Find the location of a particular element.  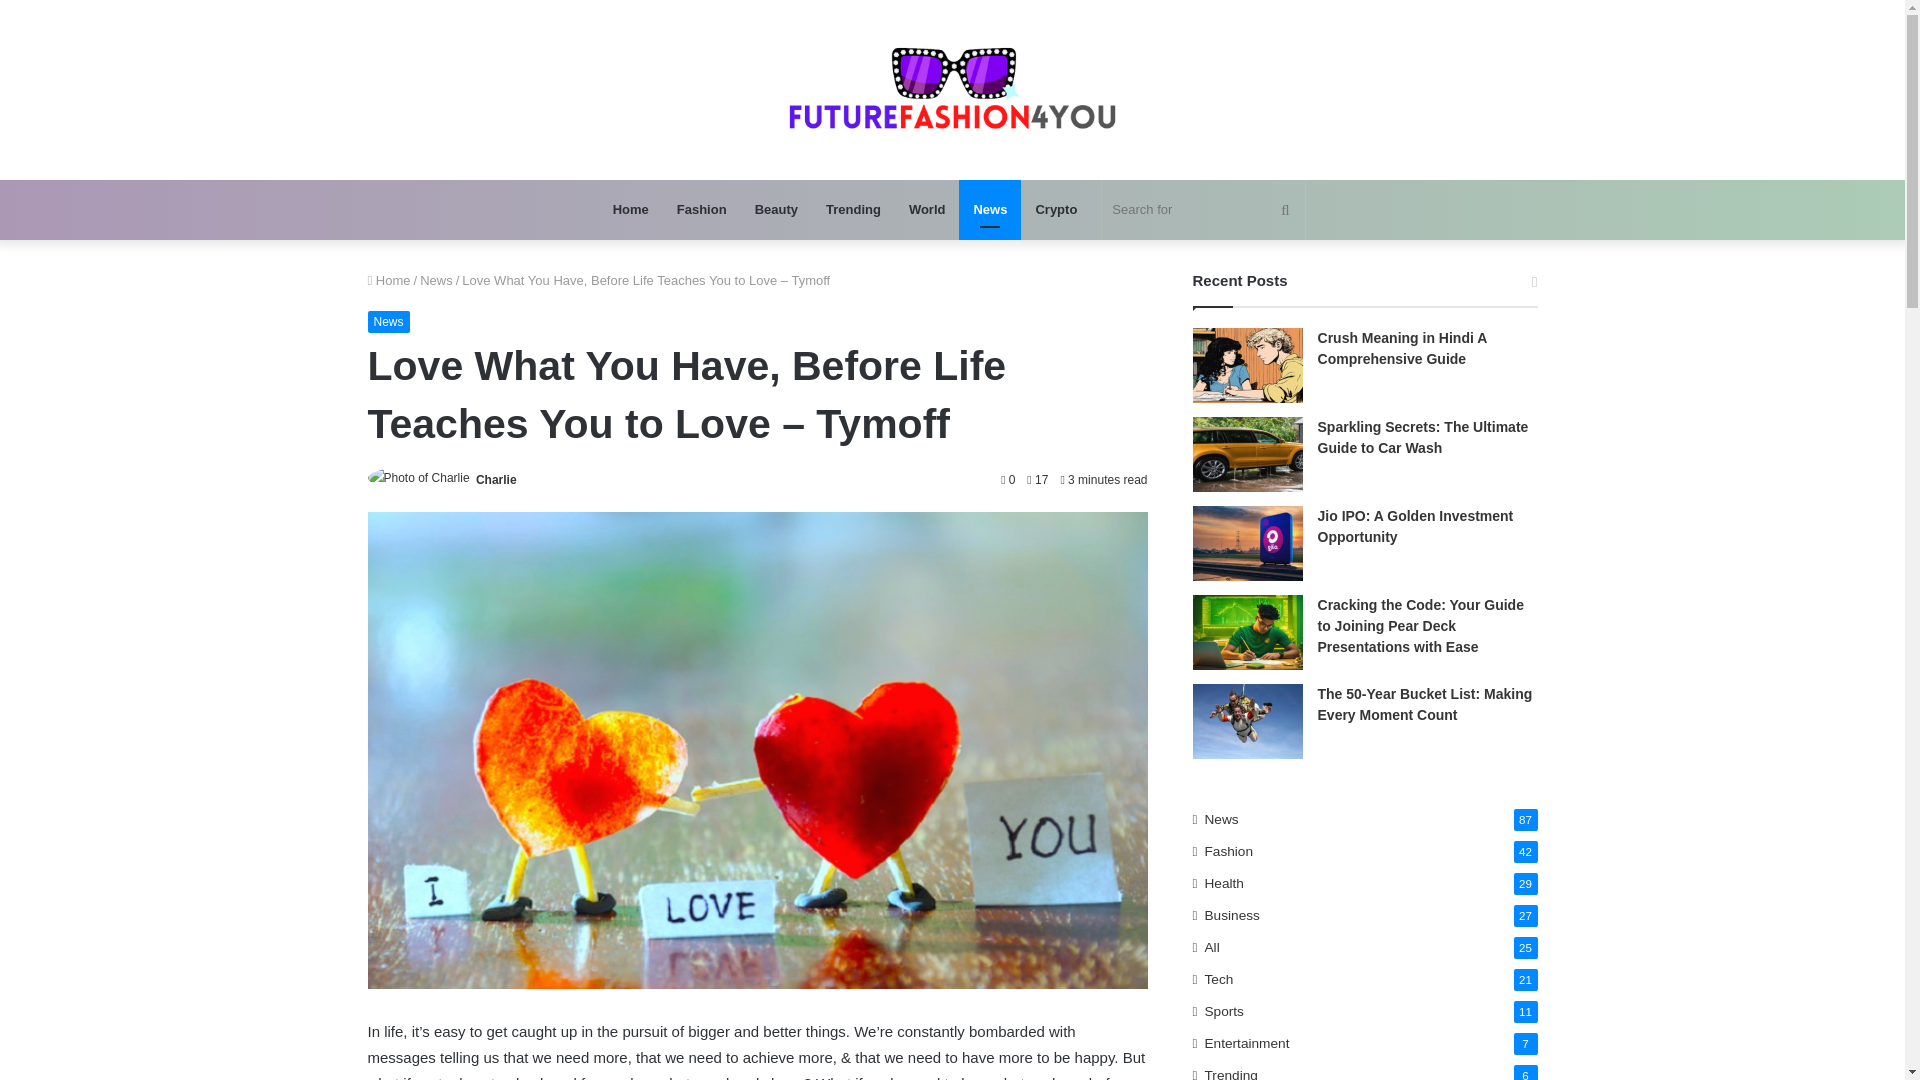

Crypto is located at coordinates (1056, 210).